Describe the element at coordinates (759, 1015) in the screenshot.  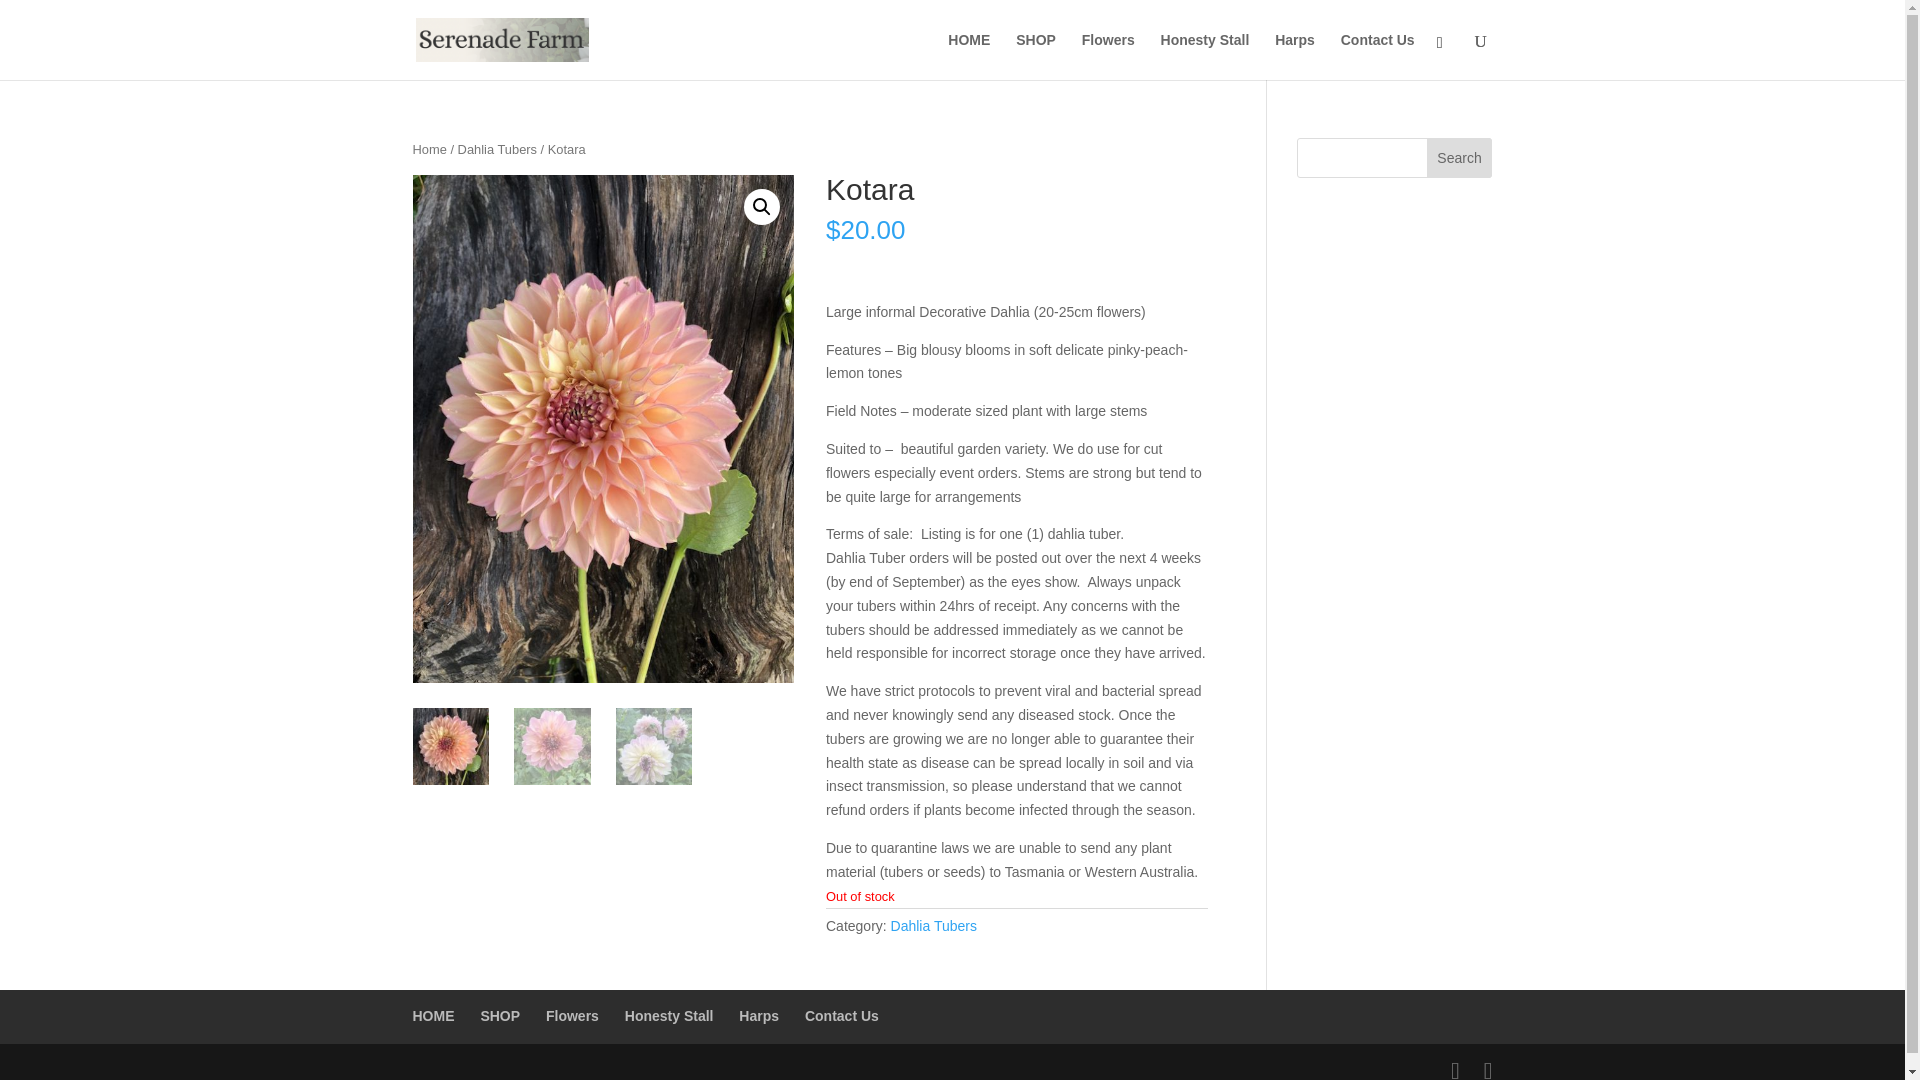
I see `Harps` at that location.